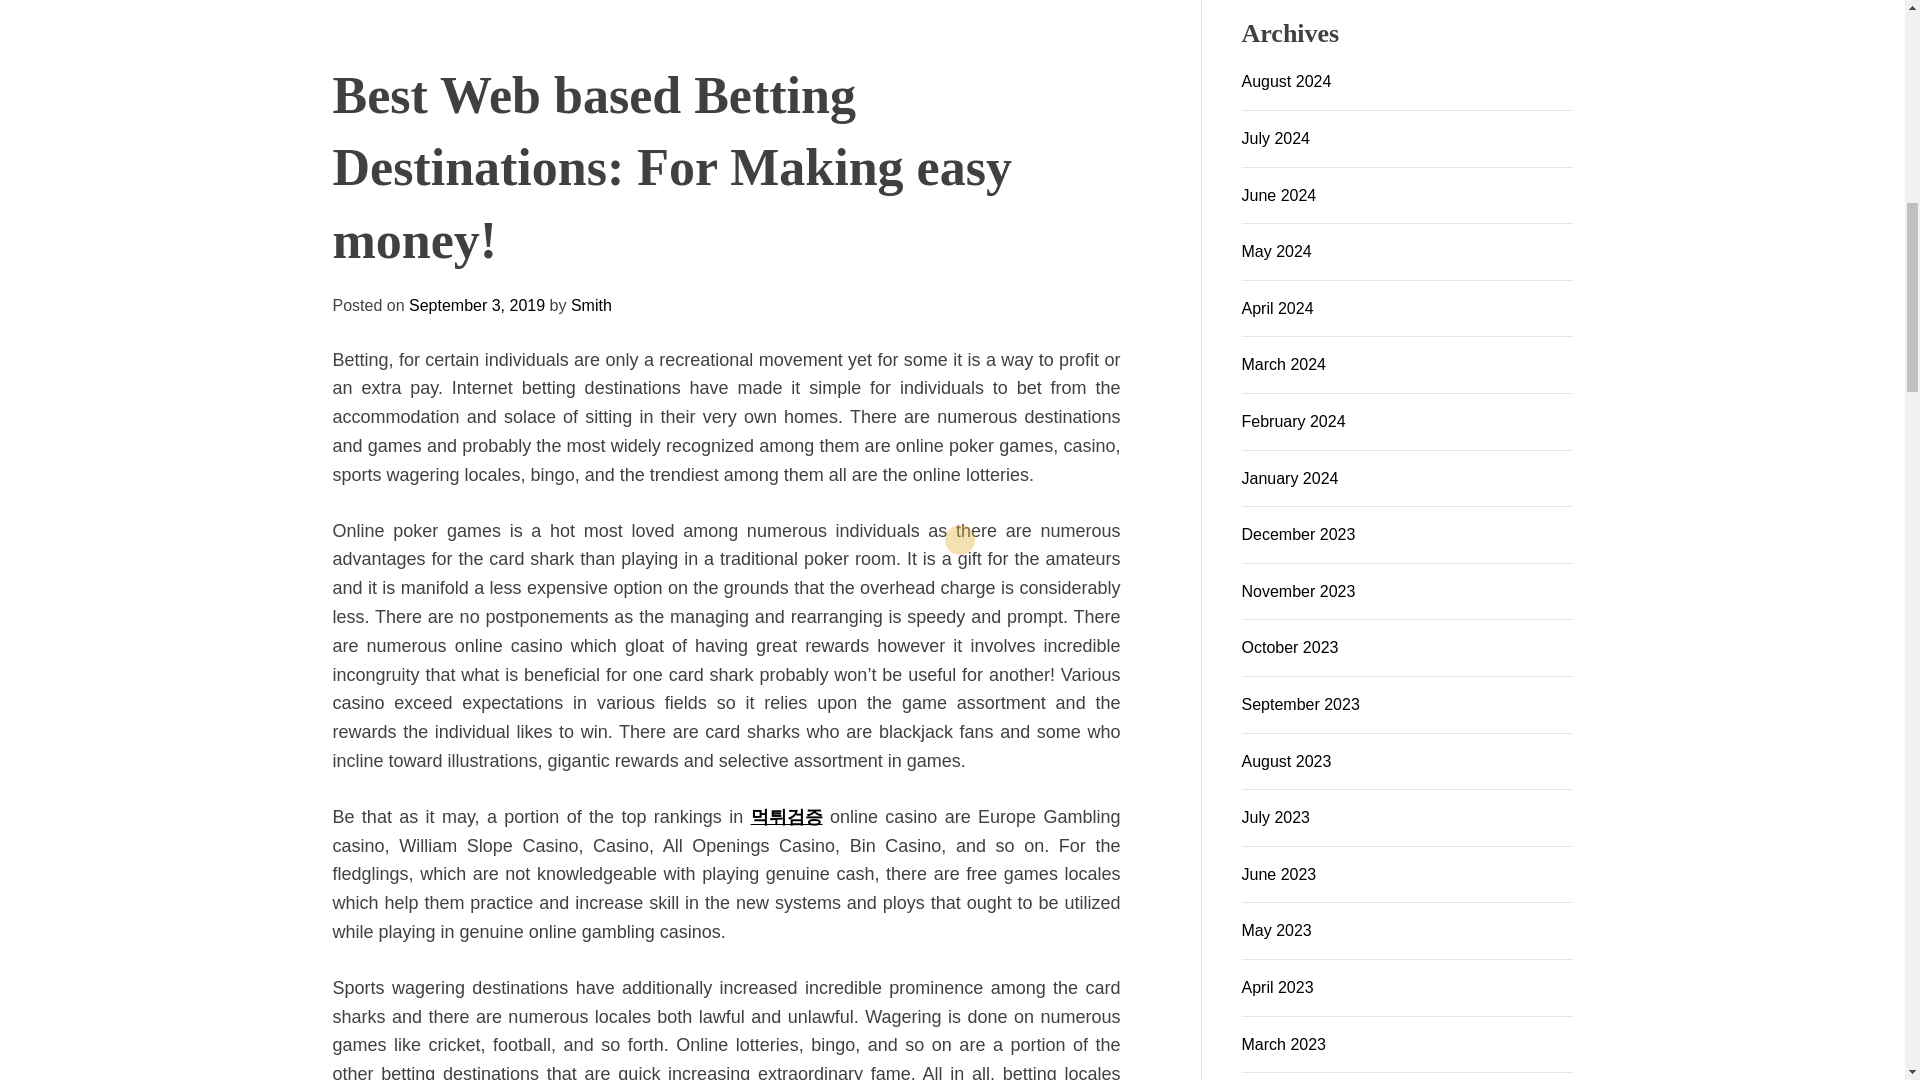 Image resolution: width=1920 pixels, height=1080 pixels. I want to click on Smith, so click(794, 548).